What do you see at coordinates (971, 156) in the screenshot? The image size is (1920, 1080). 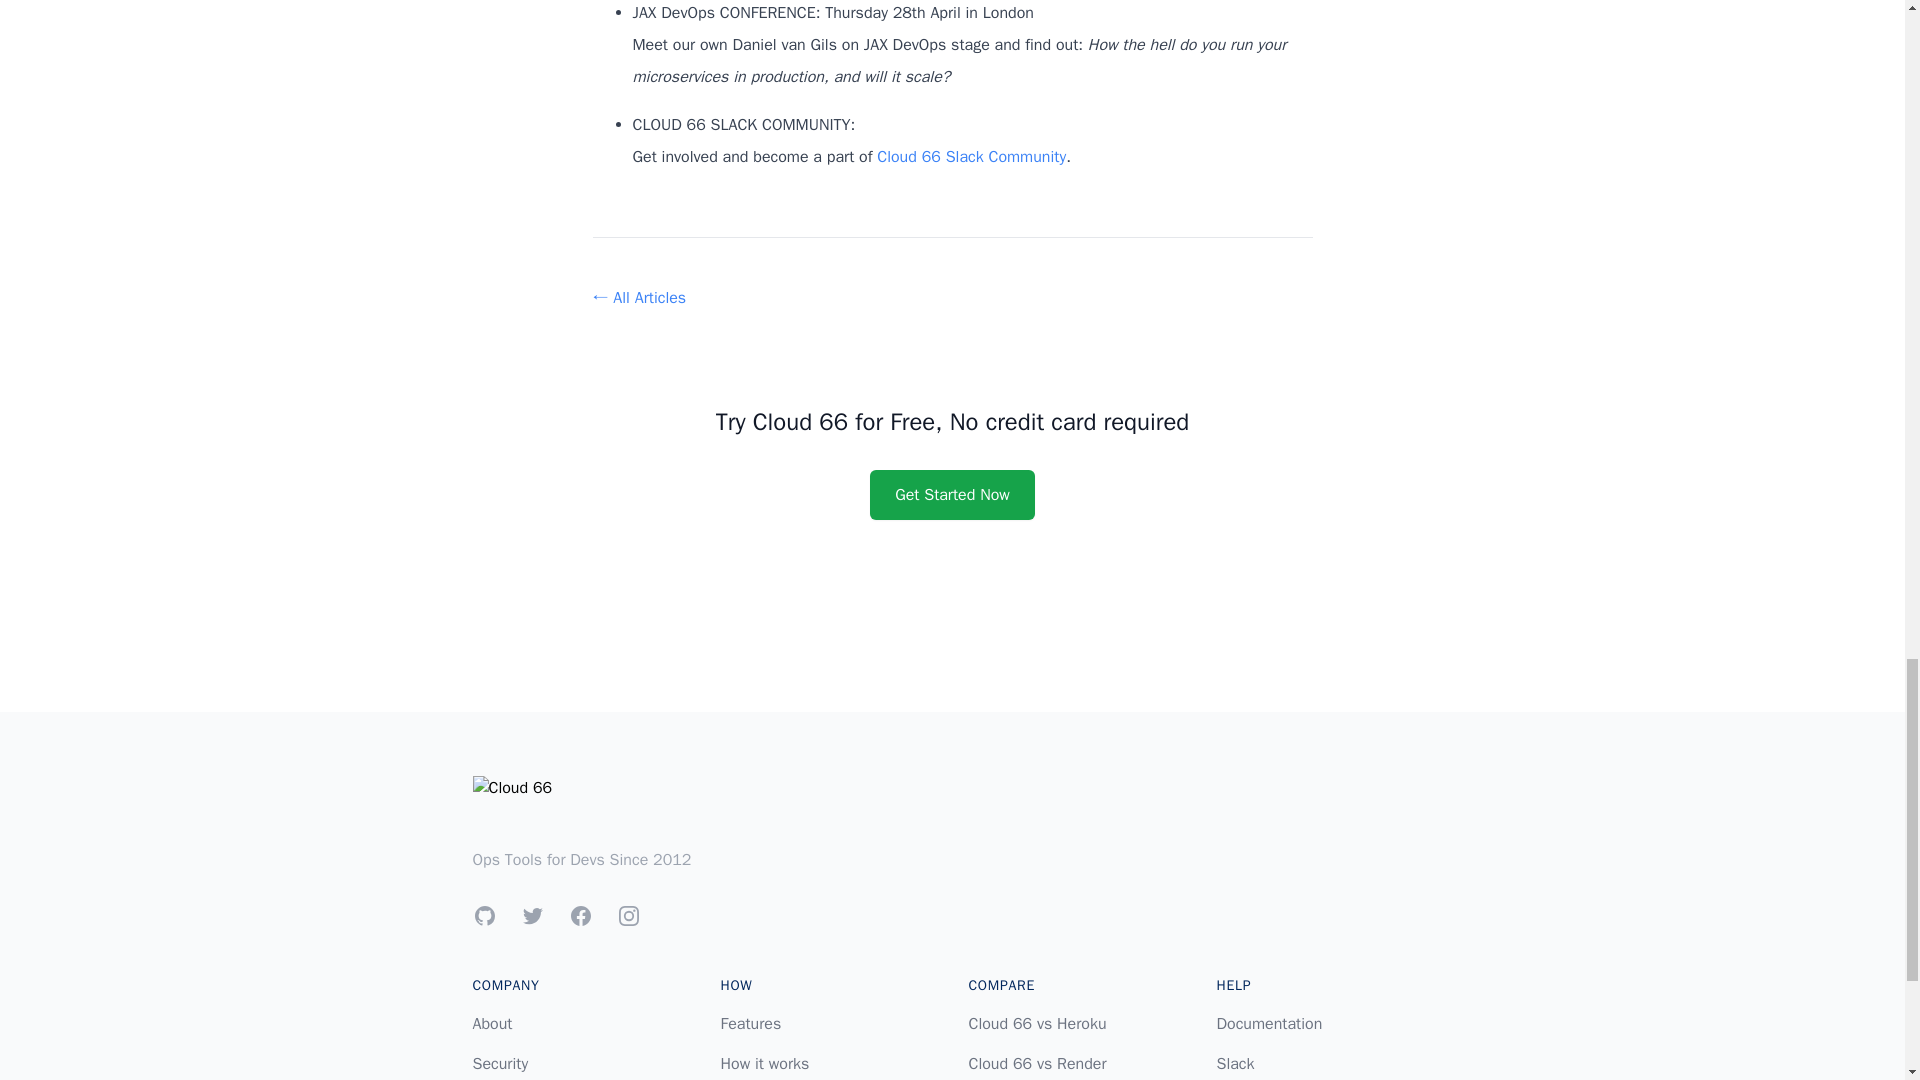 I see `Cloud 66 Slack Community` at bounding box center [971, 156].